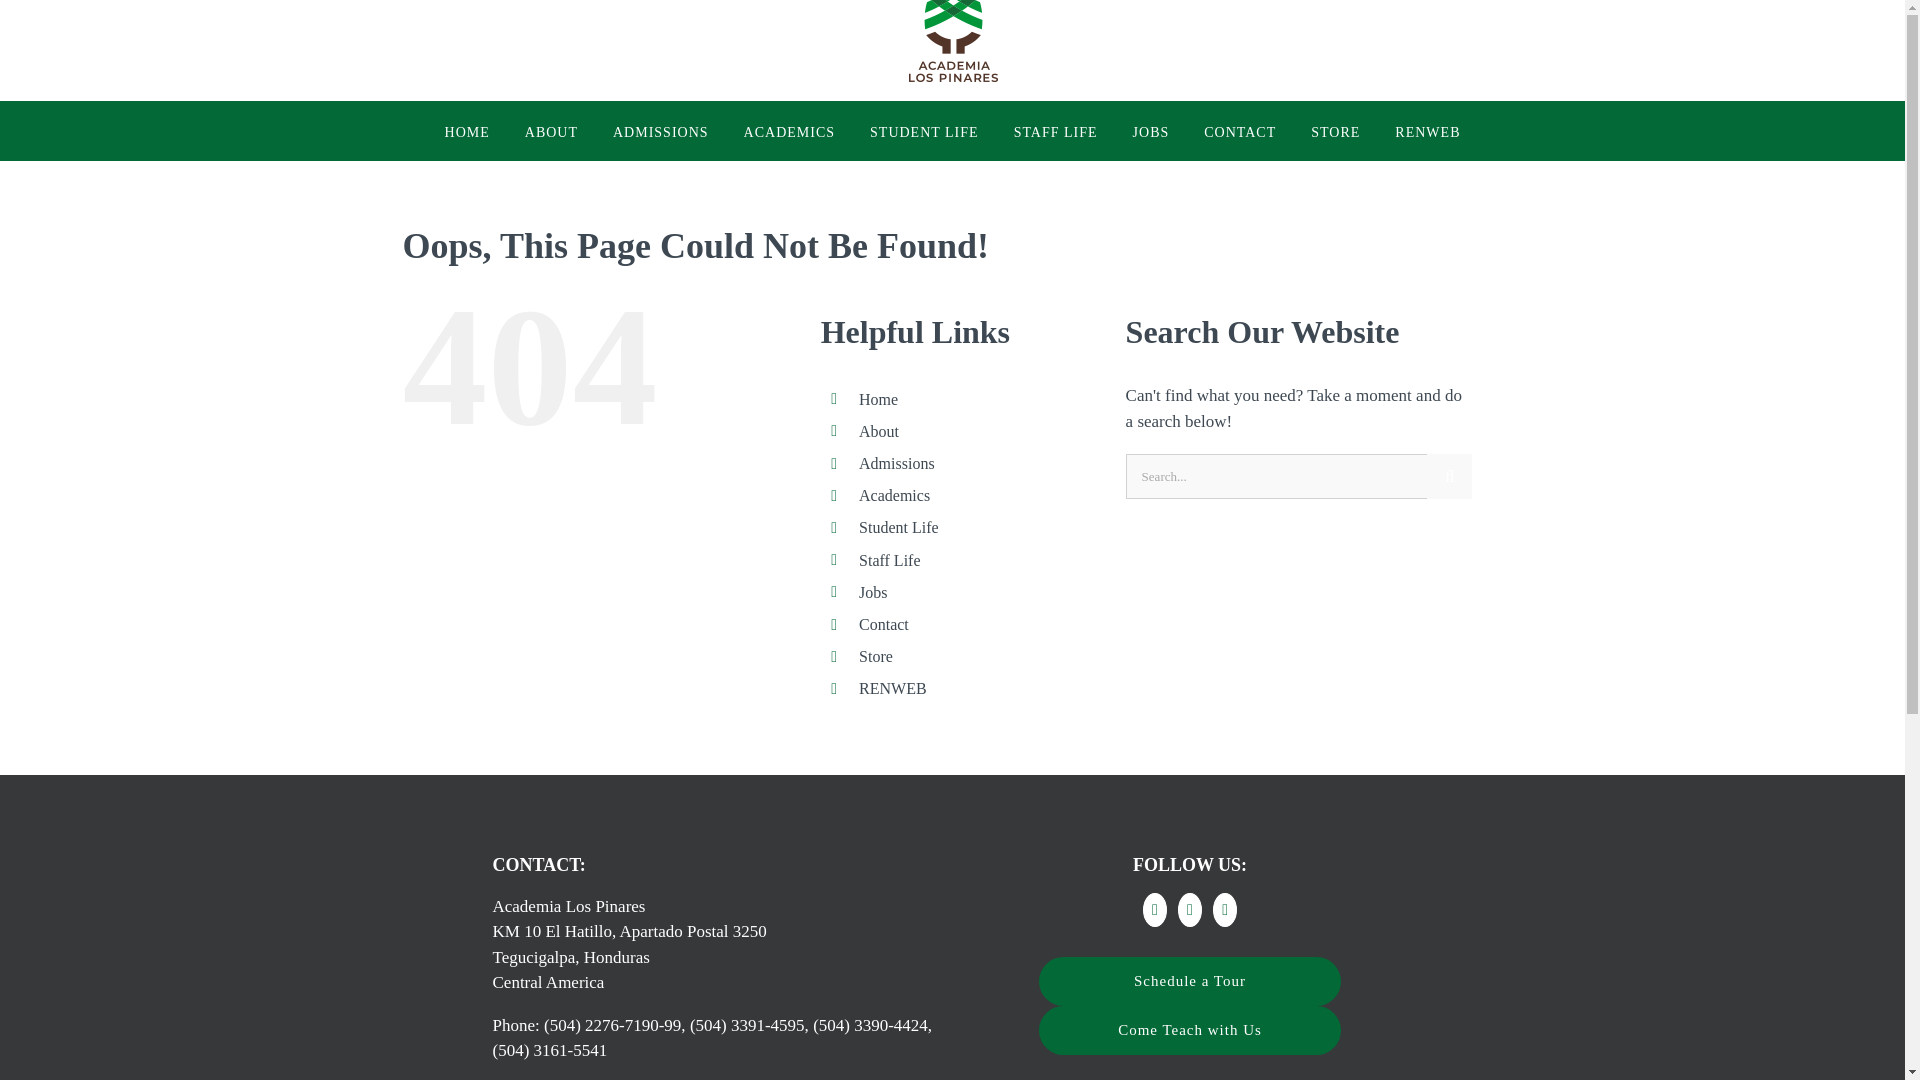 Image resolution: width=1920 pixels, height=1080 pixels. I want to click on Mail, so click(1224, 910).